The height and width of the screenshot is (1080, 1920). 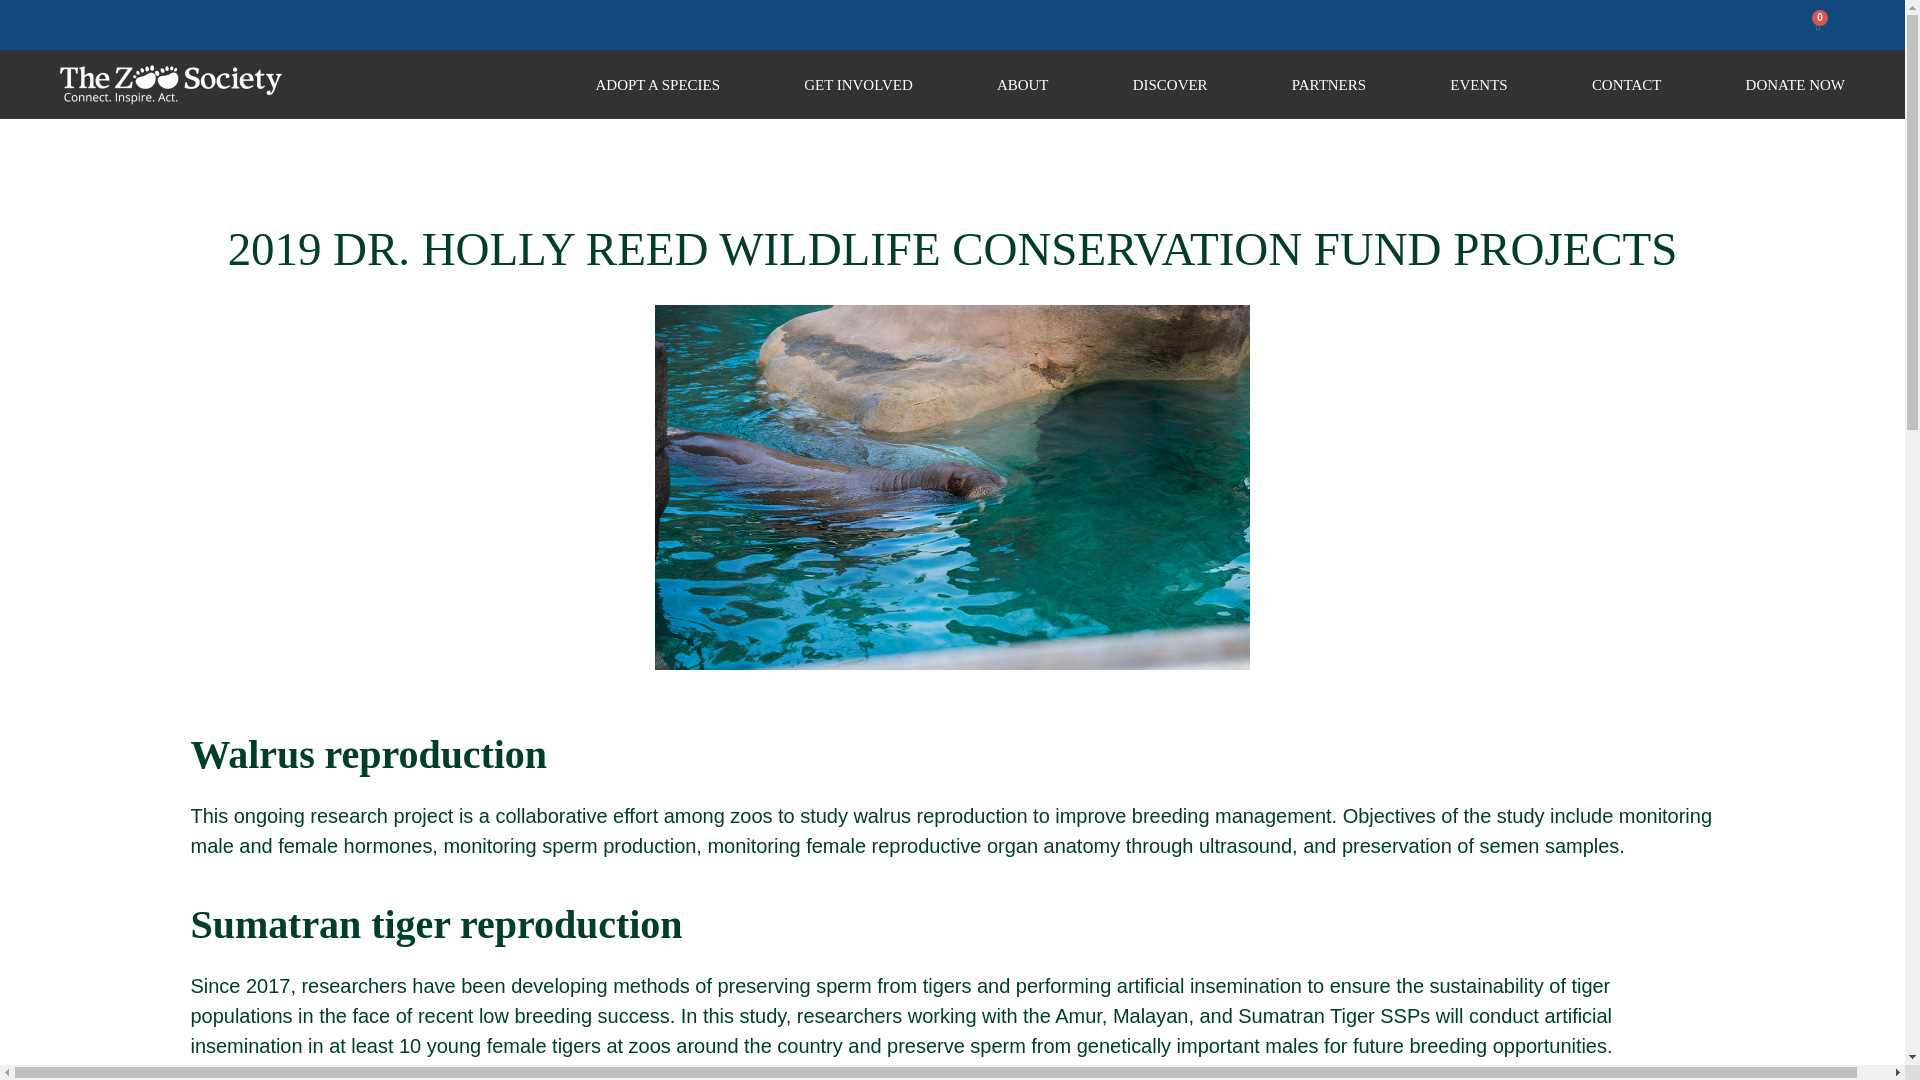 What do you see at coordinates (858, 83) in the screenshot?
I see `GET INVOLVED` at bounding box center [858, 83].